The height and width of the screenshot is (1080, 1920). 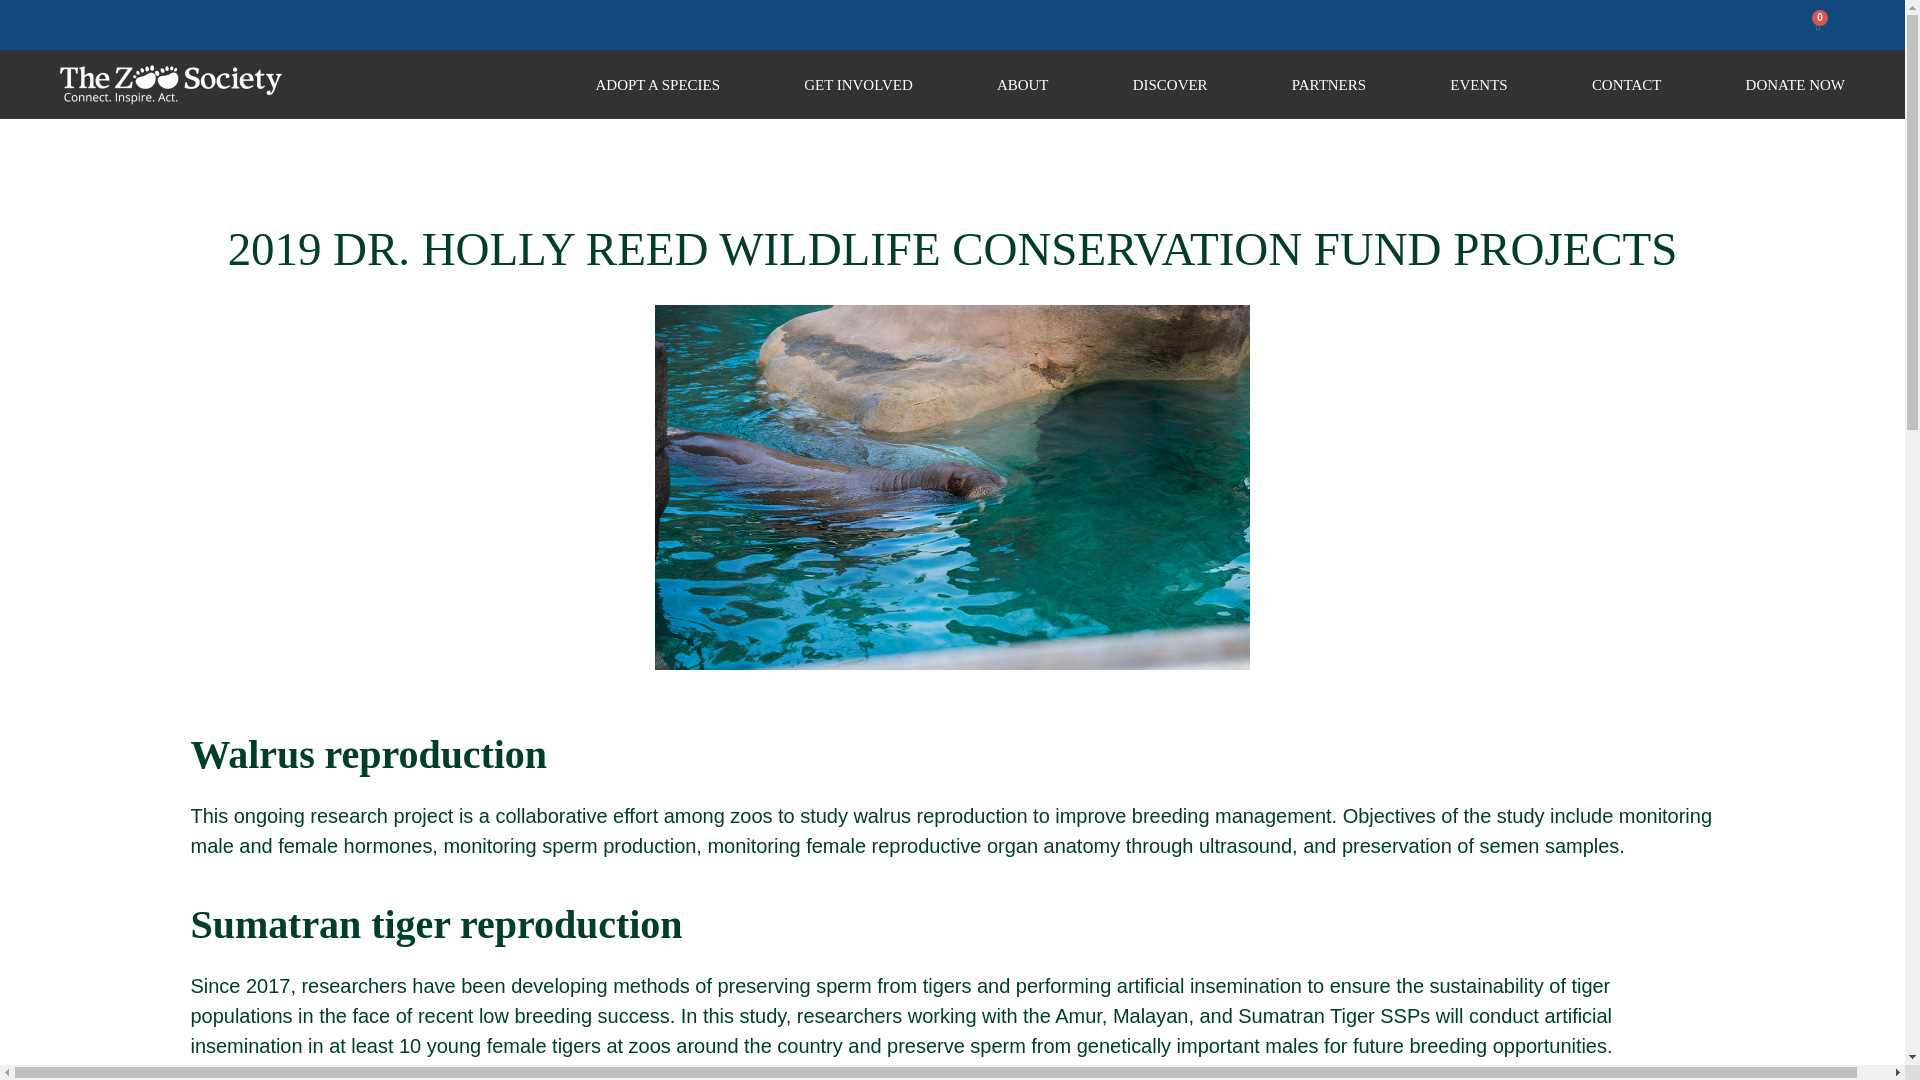 What do you see at coordinates (858, 83) in the screenshot?
I see `GET INVOLVED` at bounding box center [858, 83].